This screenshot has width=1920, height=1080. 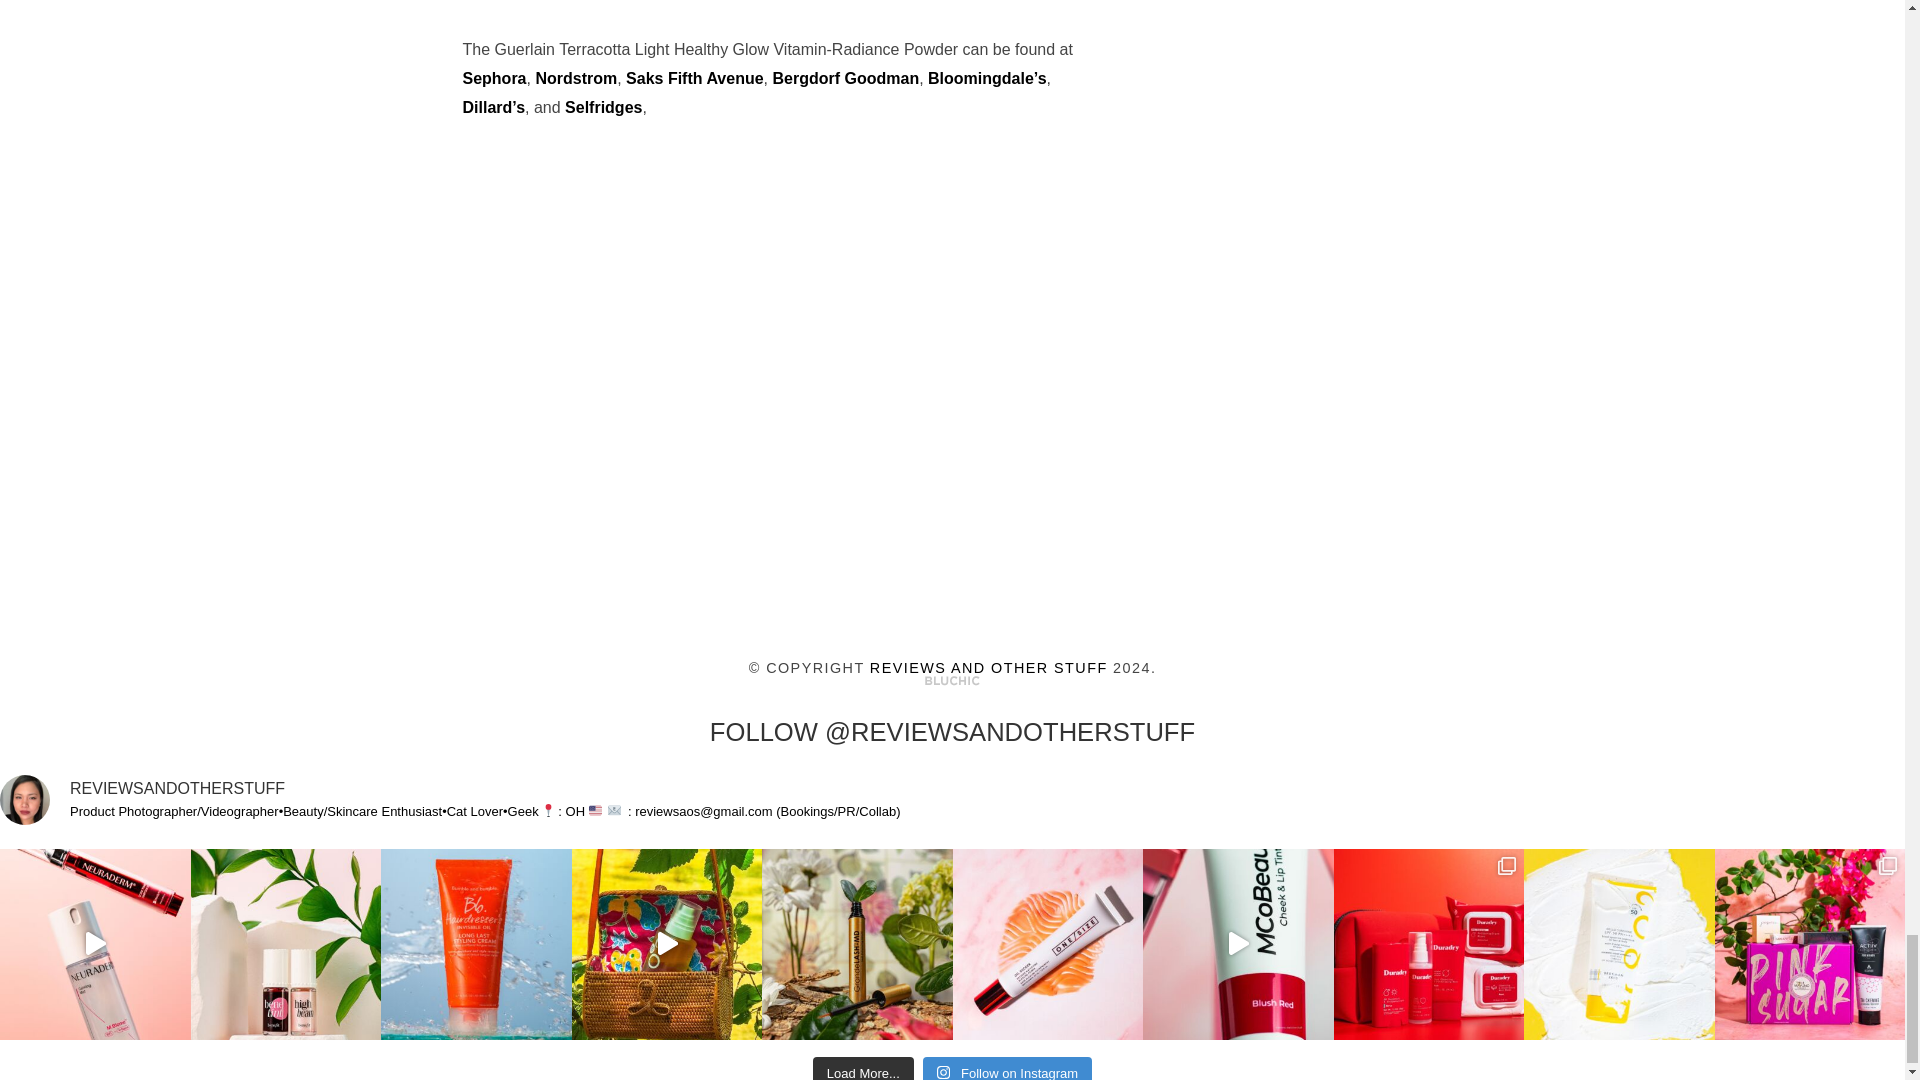 What do you see at coordinates (576, 78) in the screenshot?
I see `Nordstrom` at bounding box center [576, 78].